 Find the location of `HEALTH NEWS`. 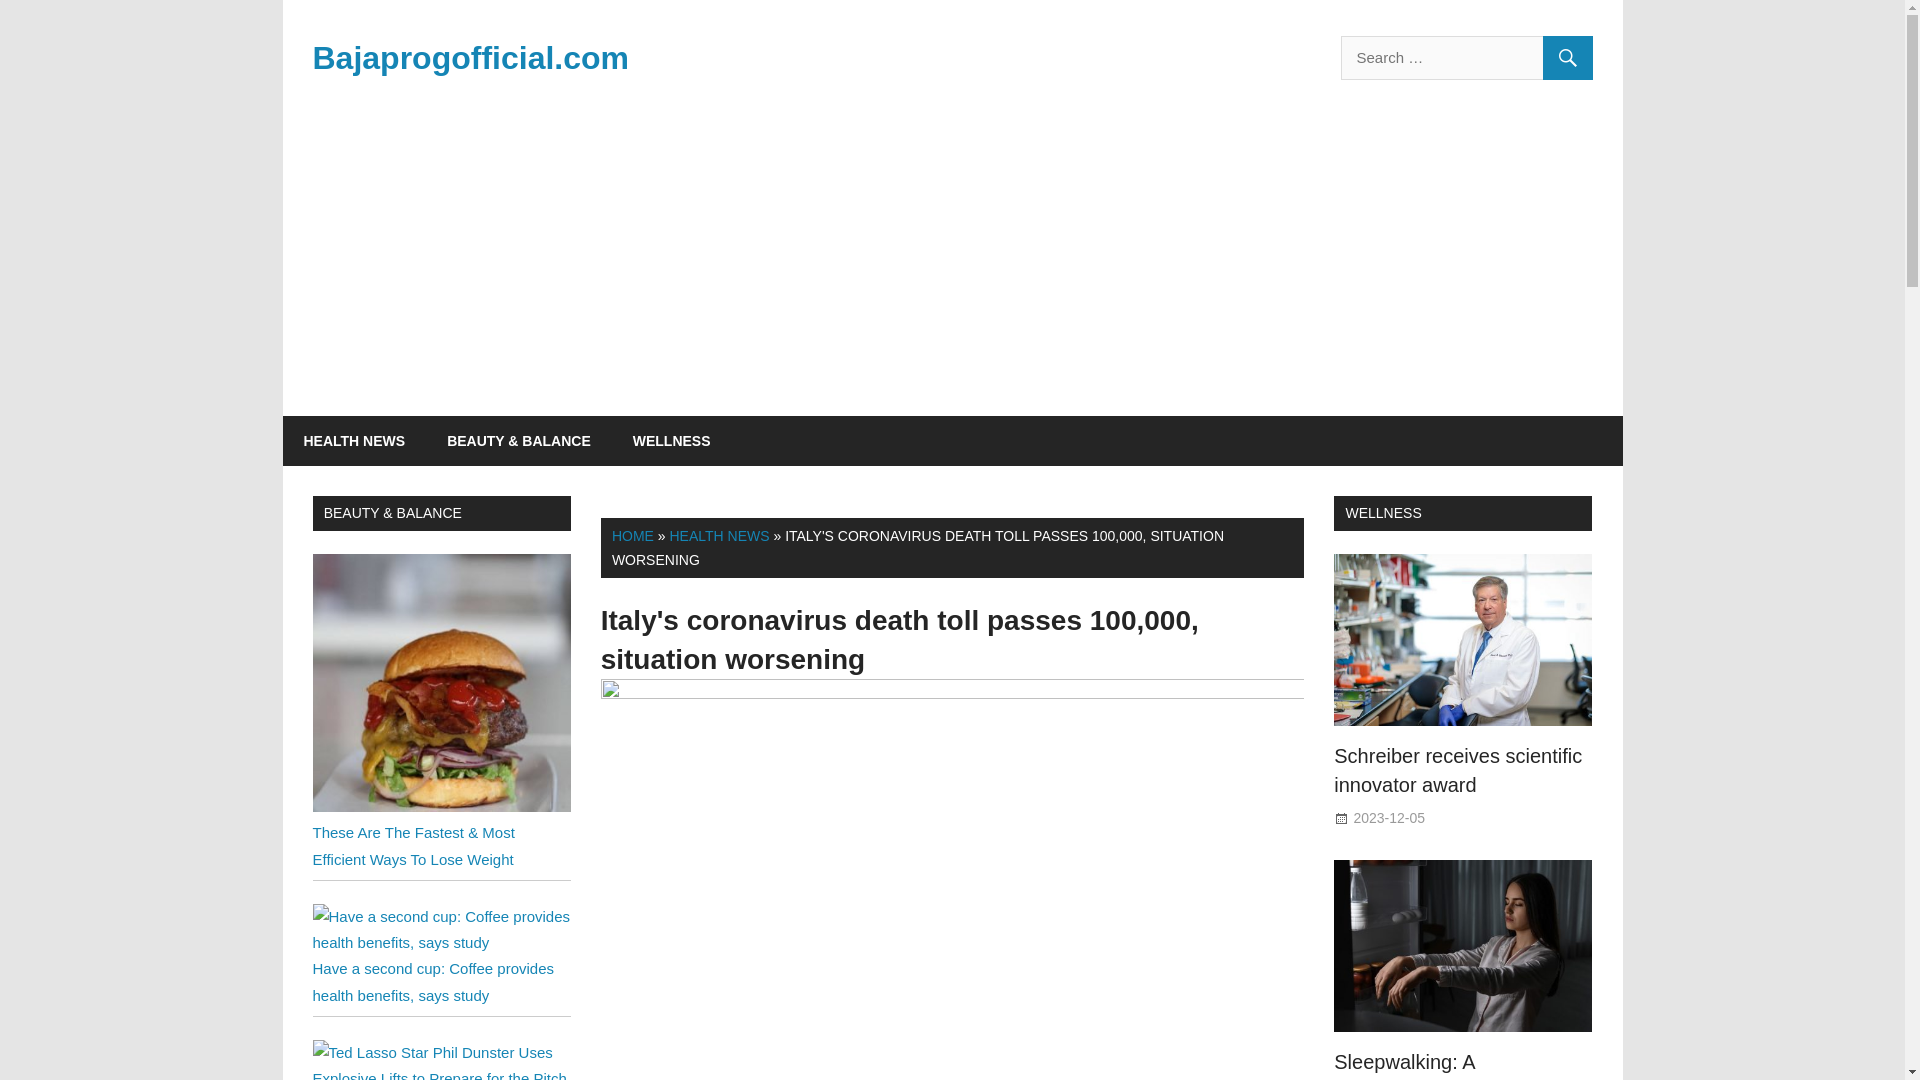

HEALTH NEWS is located at coordinates (354, 440).